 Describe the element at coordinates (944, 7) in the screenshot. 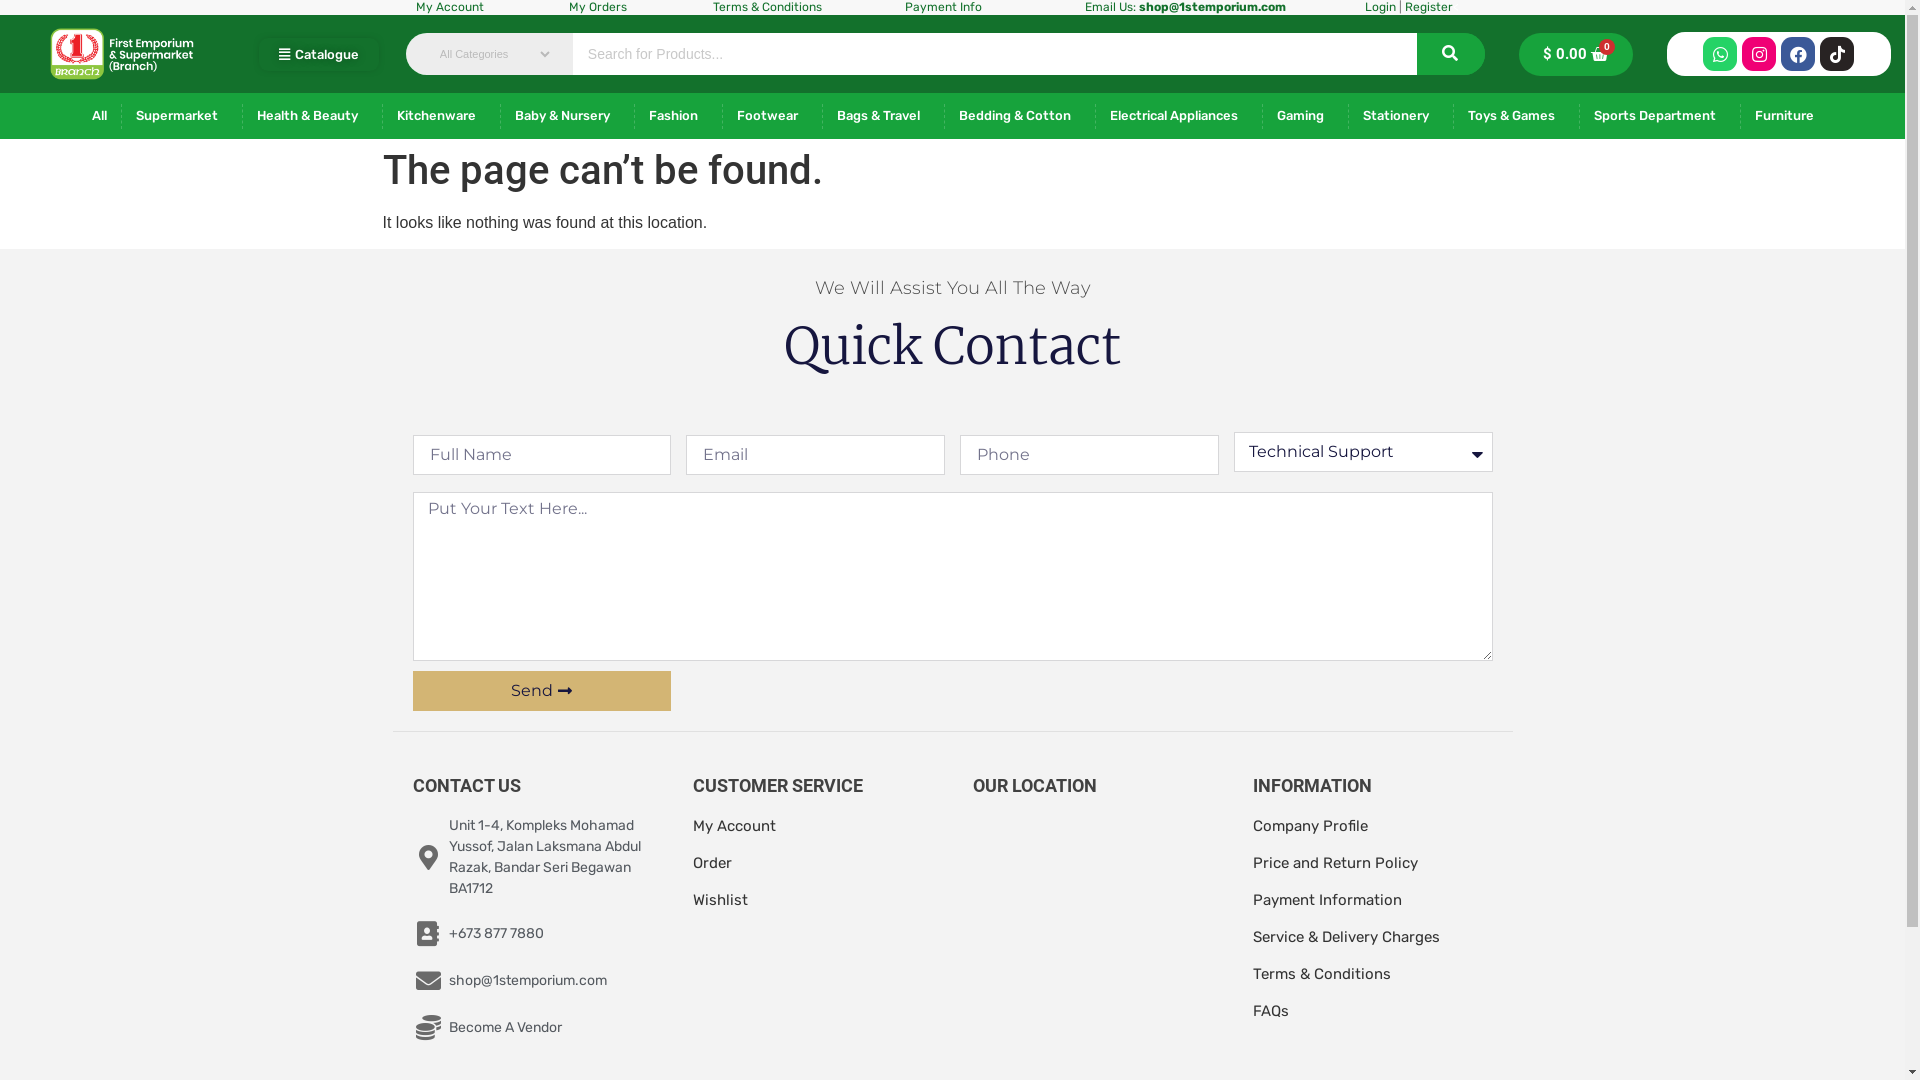

I see `Payment Info` at that location.